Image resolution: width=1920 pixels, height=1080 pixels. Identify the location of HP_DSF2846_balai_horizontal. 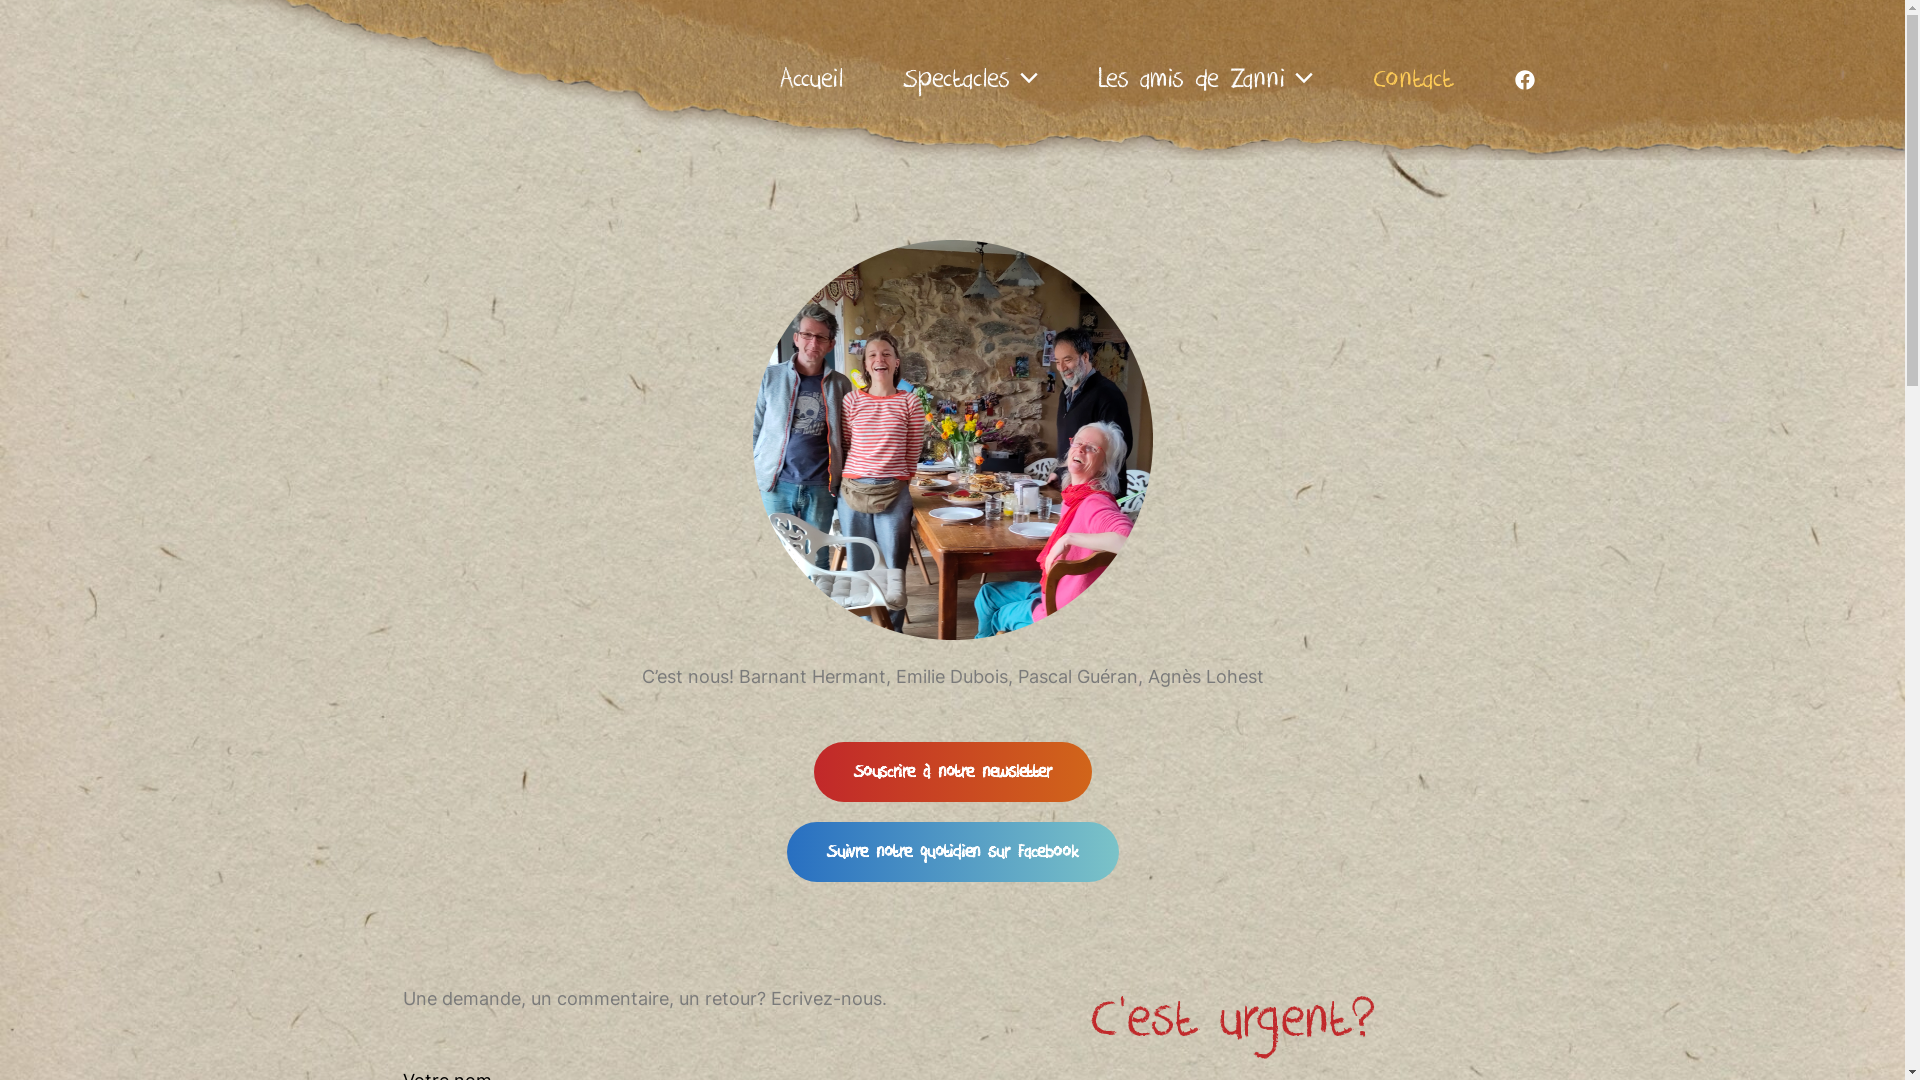
(952, 440).